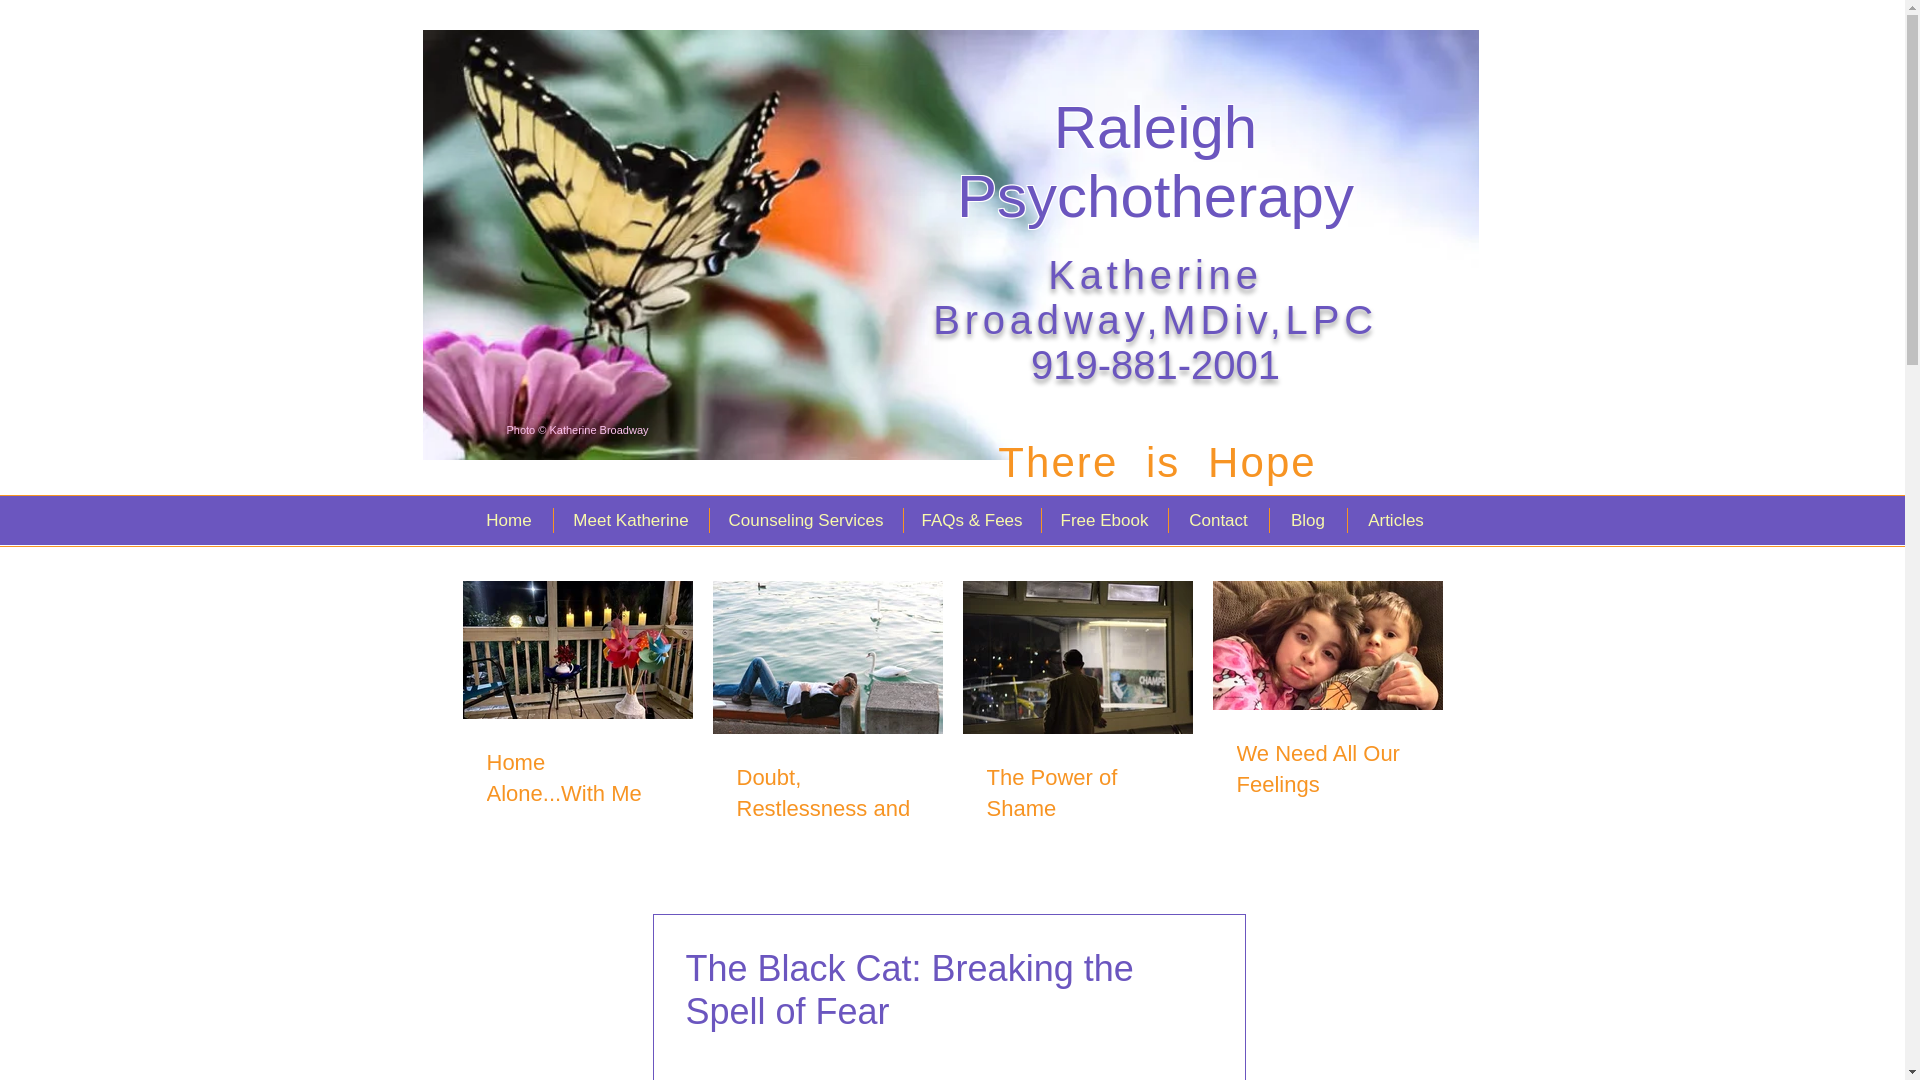  What do you see at coordinates (826, 808) in the screenshot?
I see `Doubt, Restlessness and Boredom` at bounding box center [826, 808].